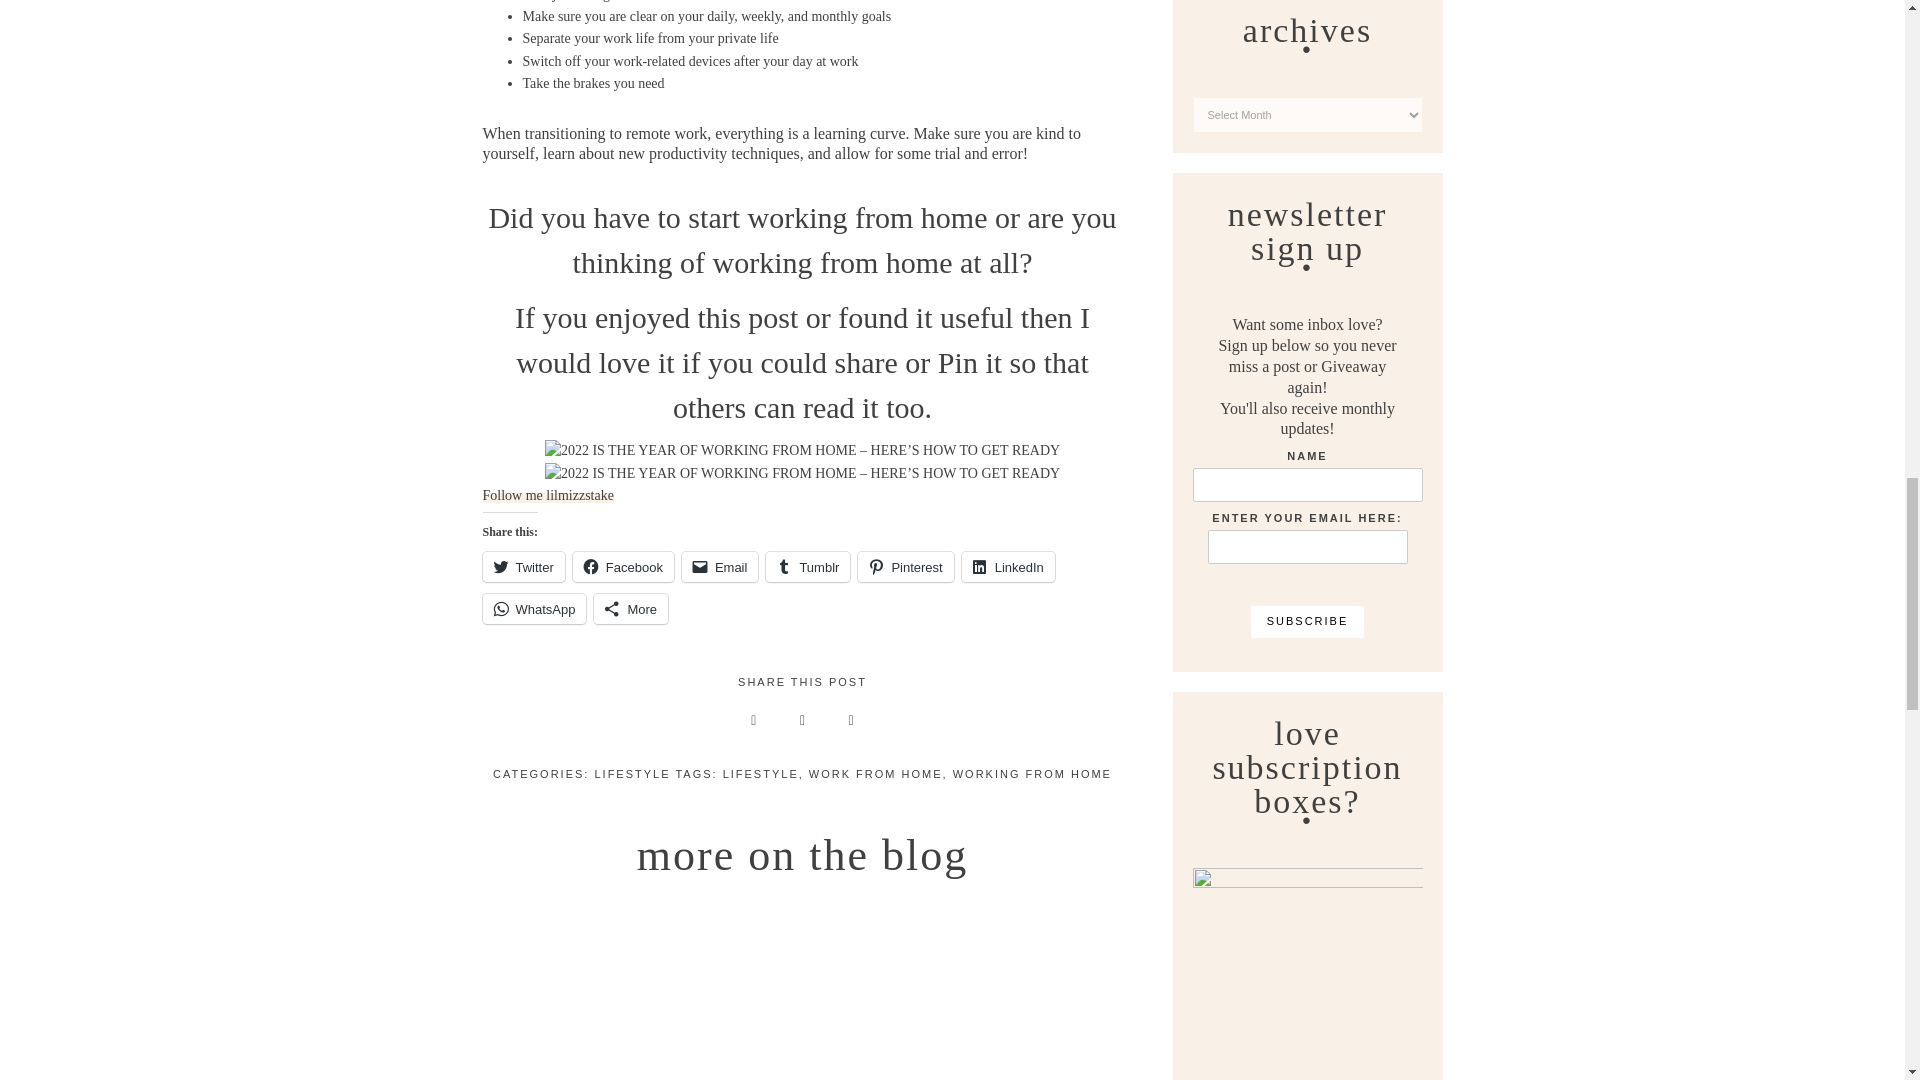 This screenshot has width=1920, height=1080. I want to click on Click to share on Facebook, so click(622, 566).